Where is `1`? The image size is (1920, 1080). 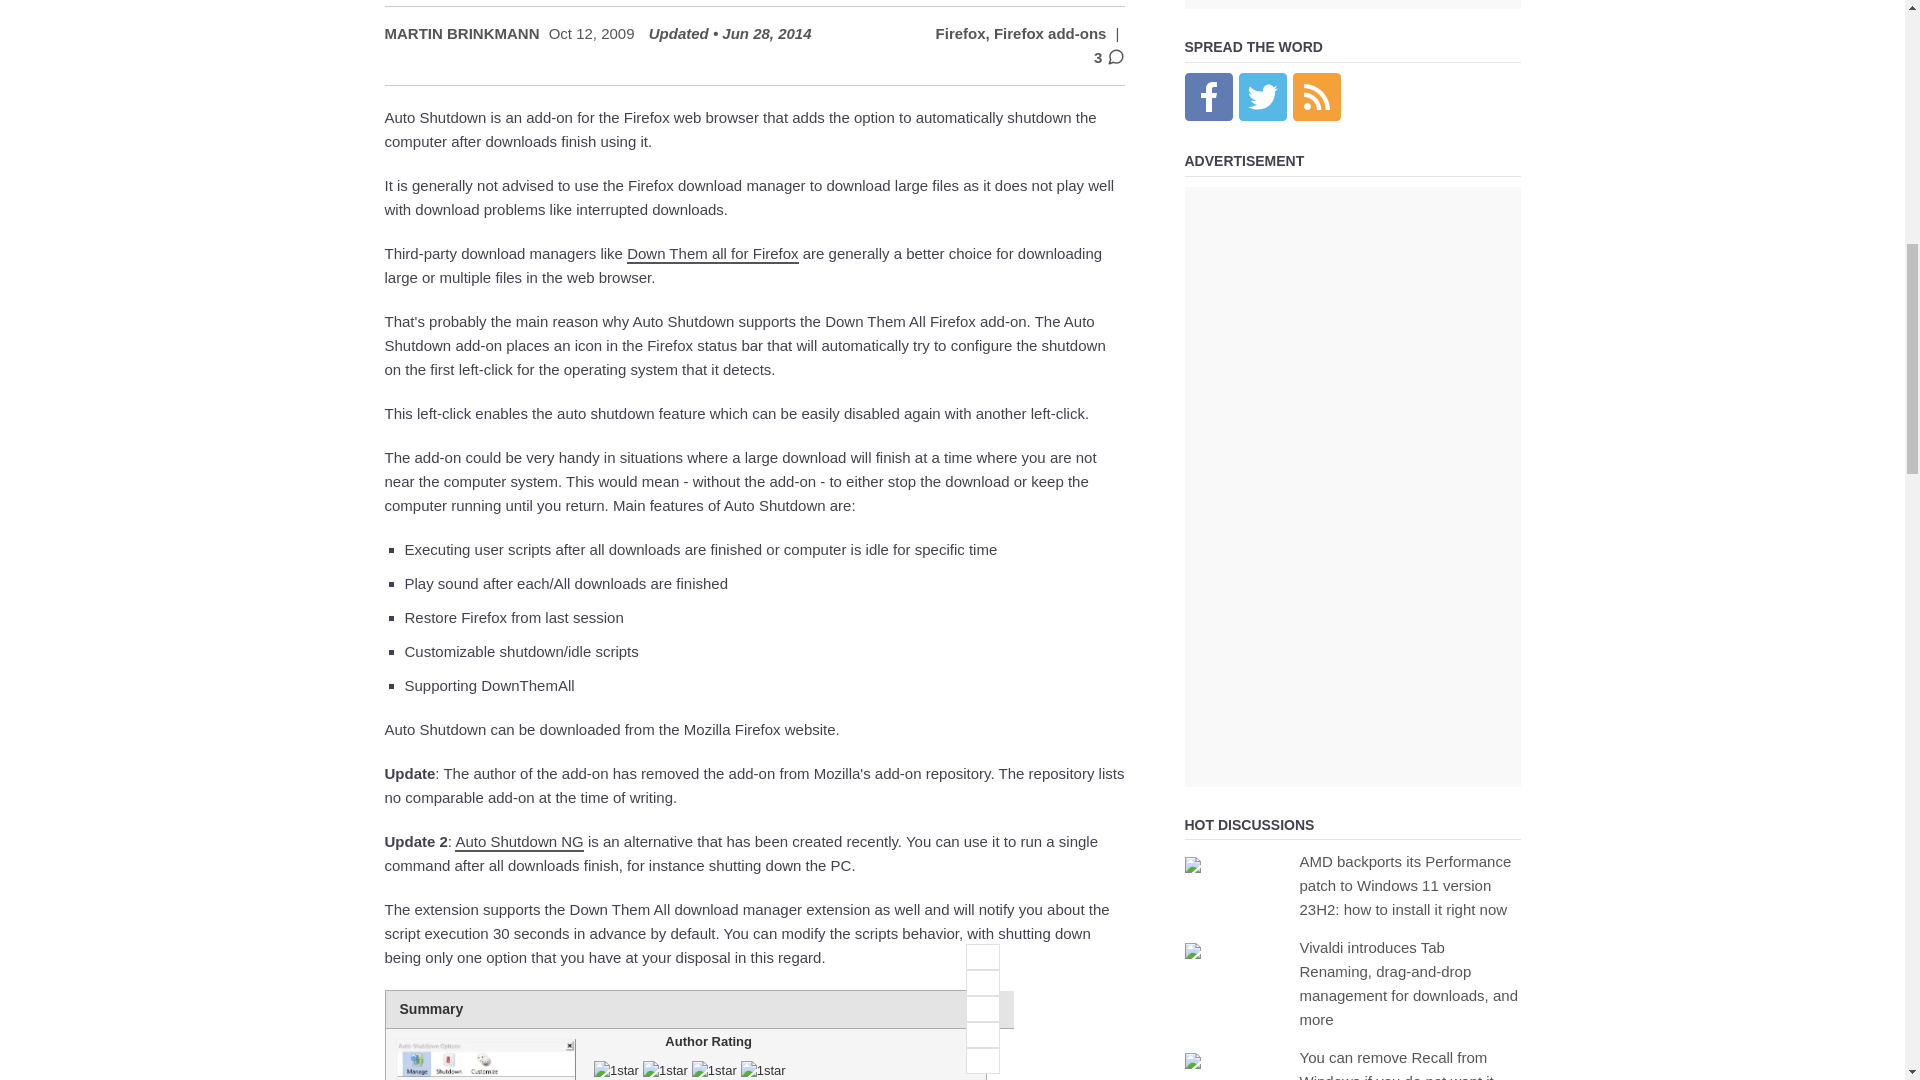 1 is located at coordinates (982, 956).